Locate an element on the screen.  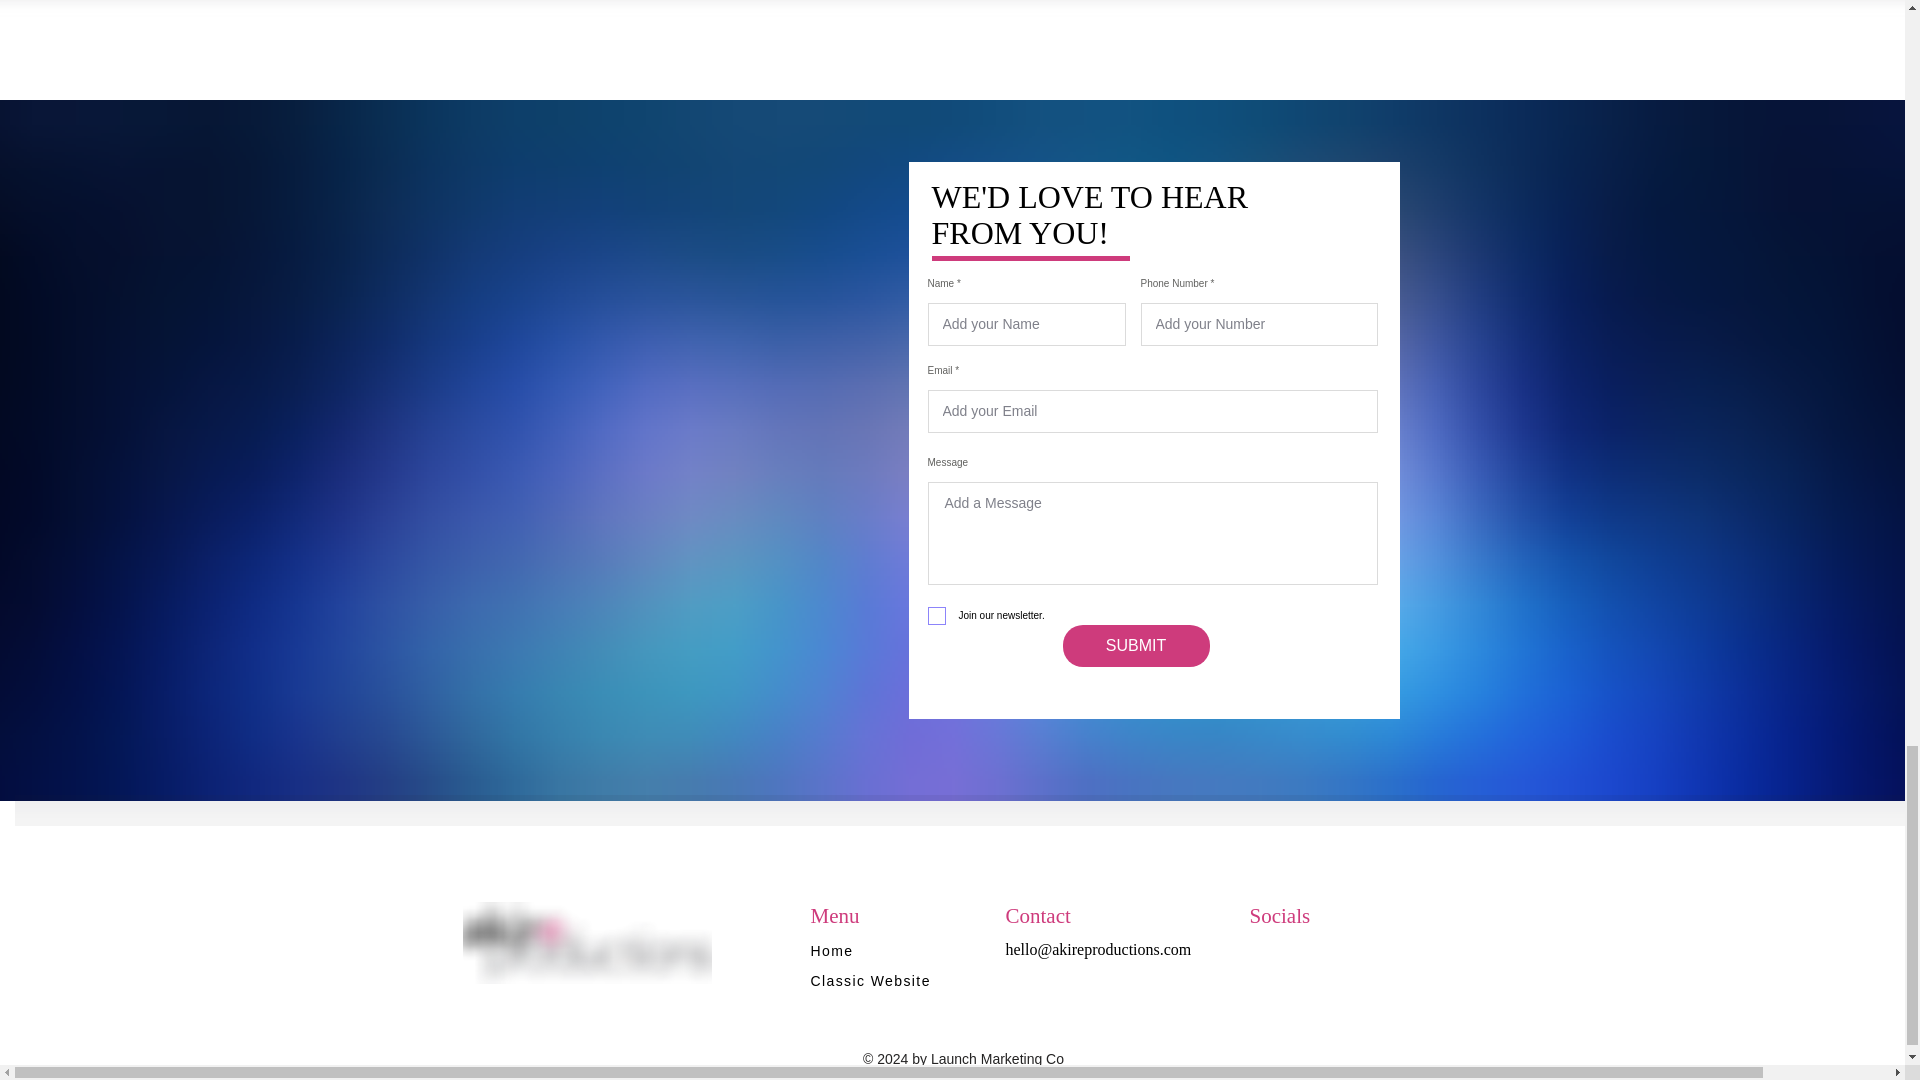
Home is located at coordinates (905, 950).